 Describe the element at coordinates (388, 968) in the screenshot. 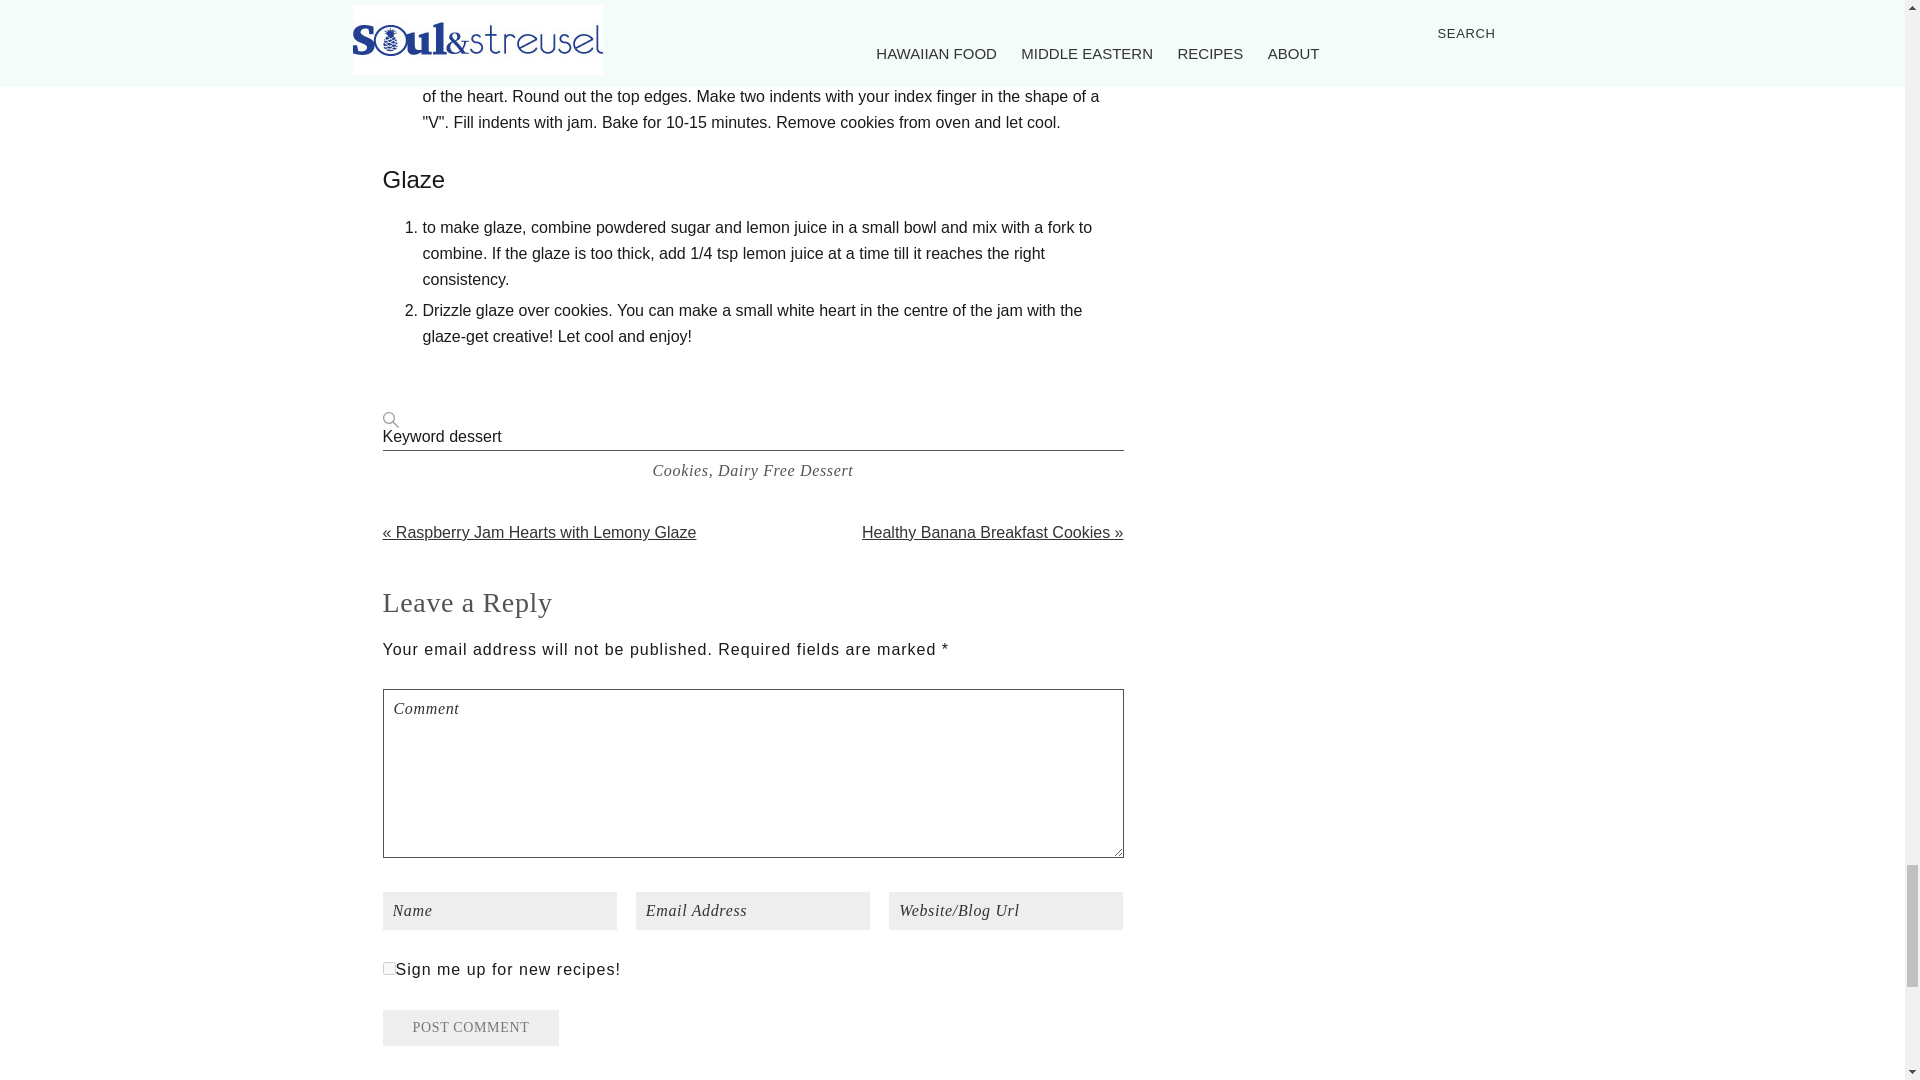

I see `1` at that location.